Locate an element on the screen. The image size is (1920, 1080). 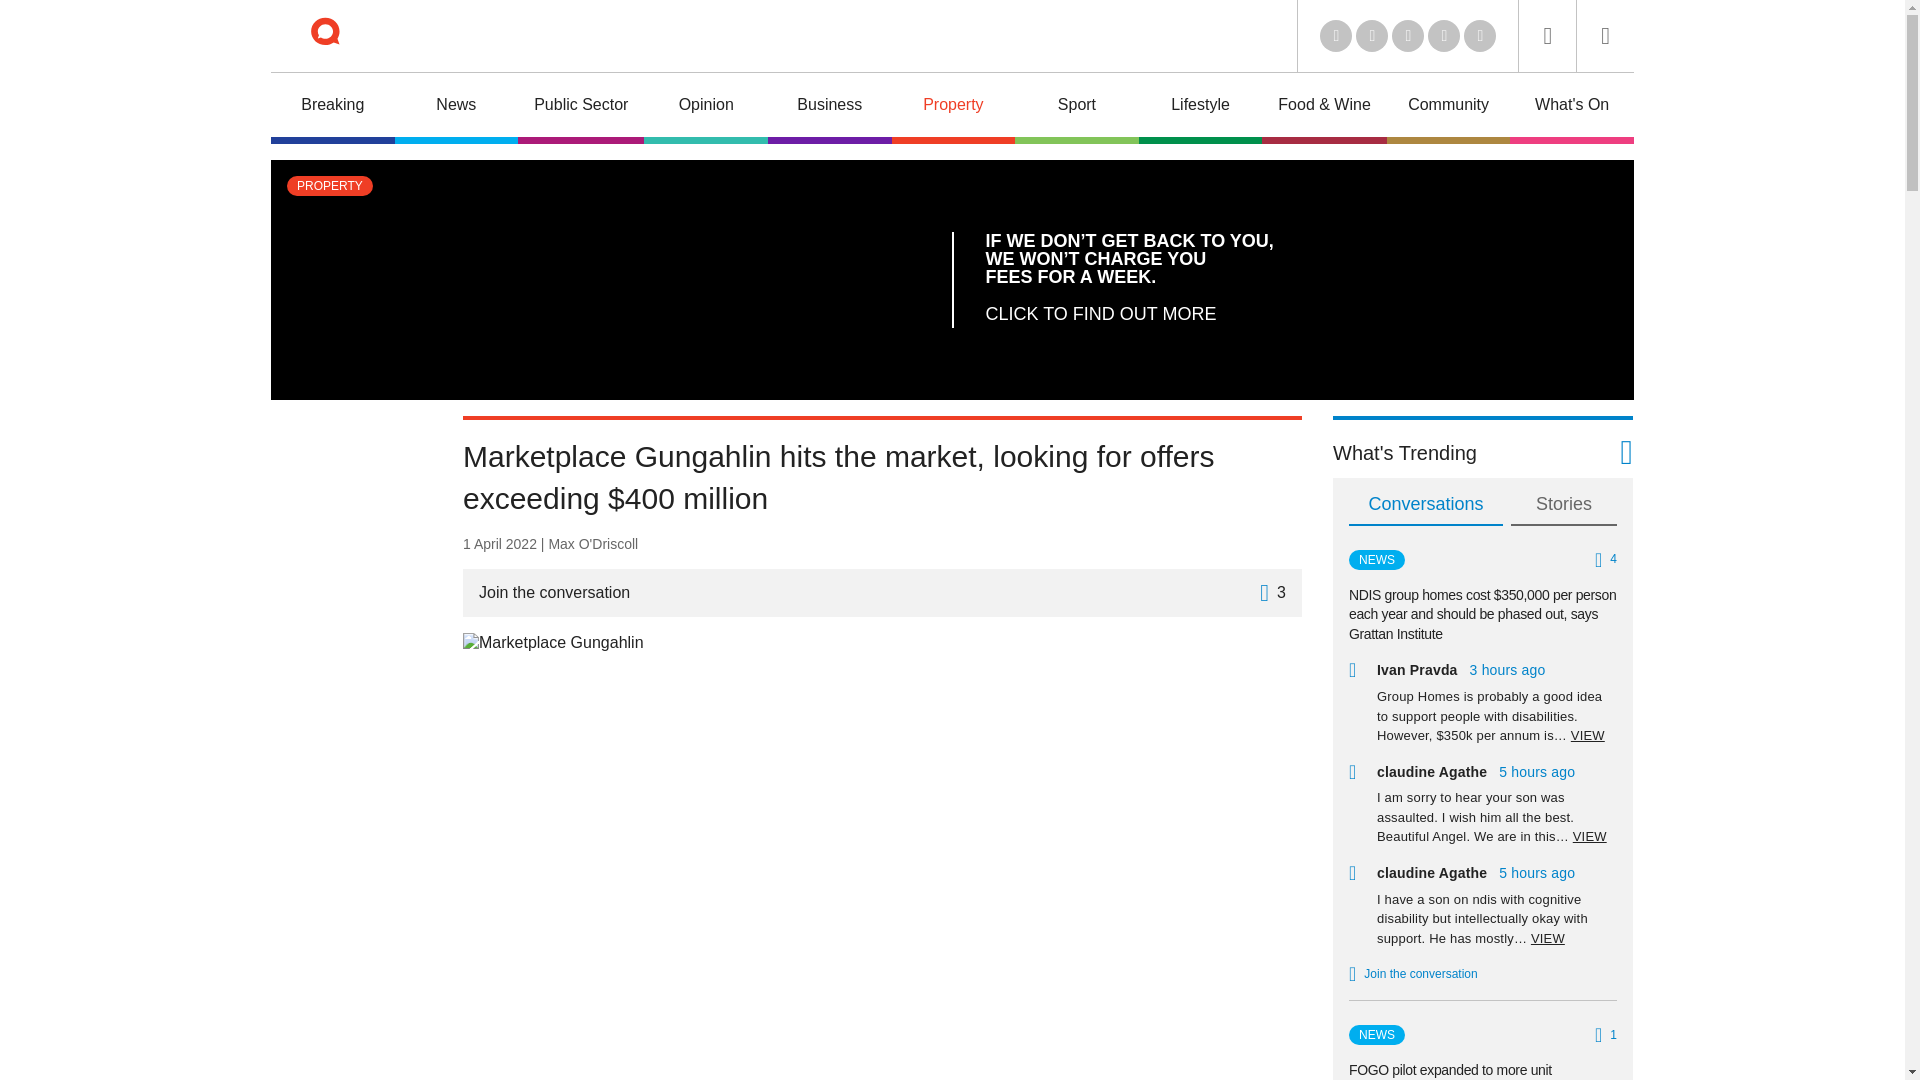
Twitter is located at coordinates (1372, 36).